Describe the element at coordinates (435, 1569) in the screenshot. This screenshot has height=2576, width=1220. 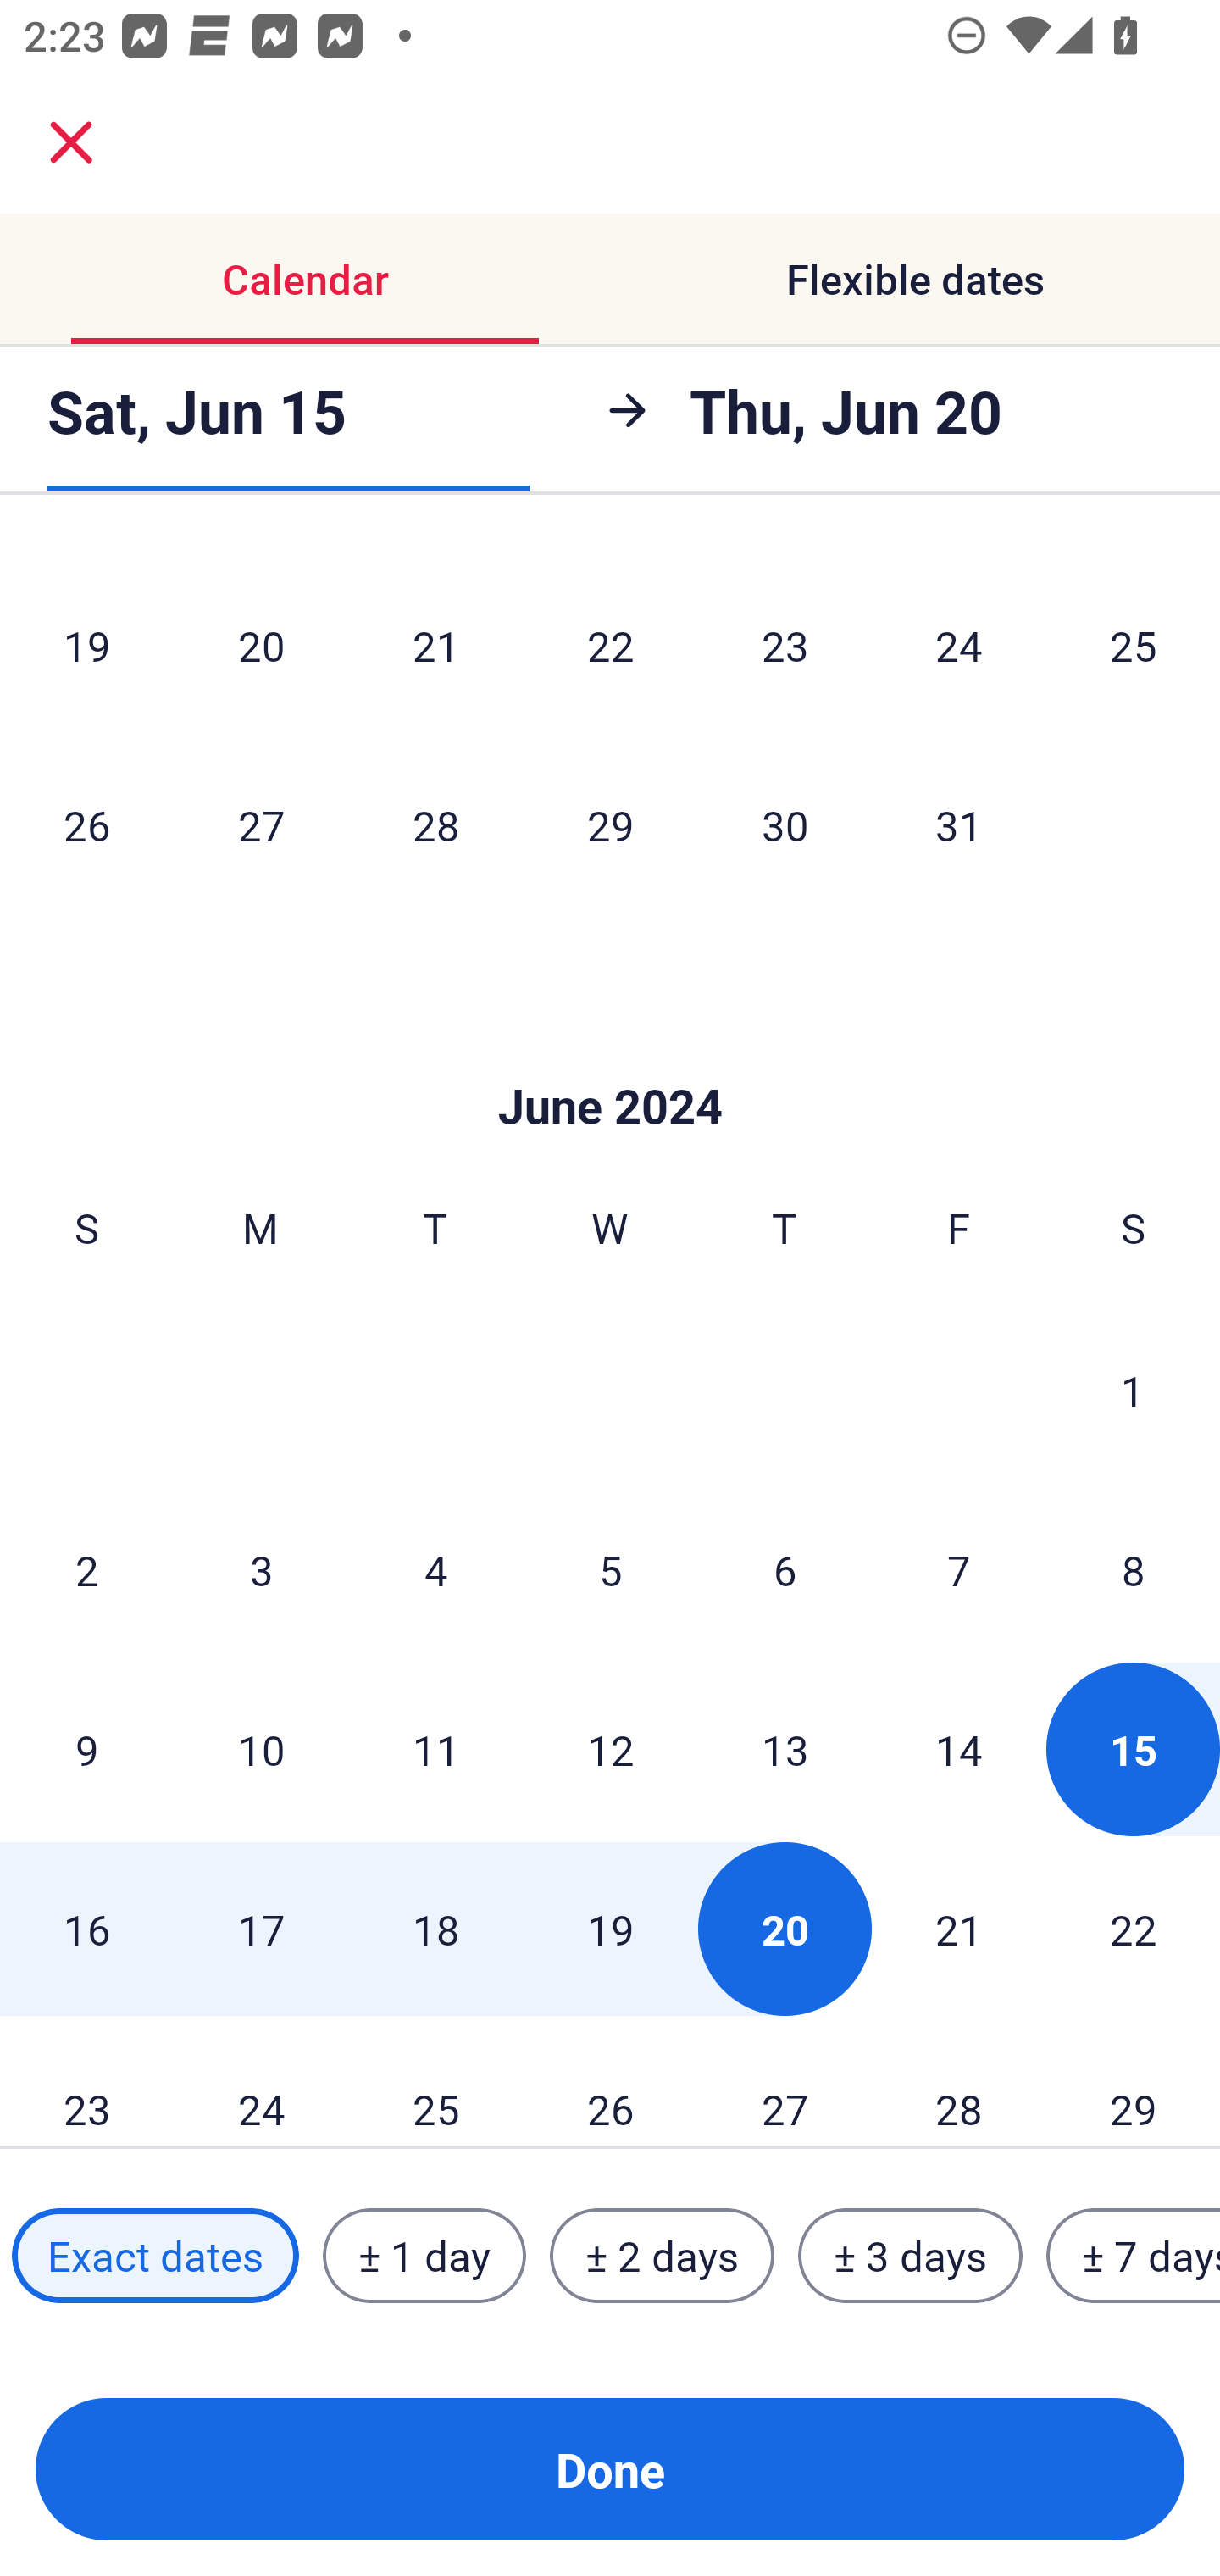
I see `4 Tuesday, June 4, 2024` at that location.